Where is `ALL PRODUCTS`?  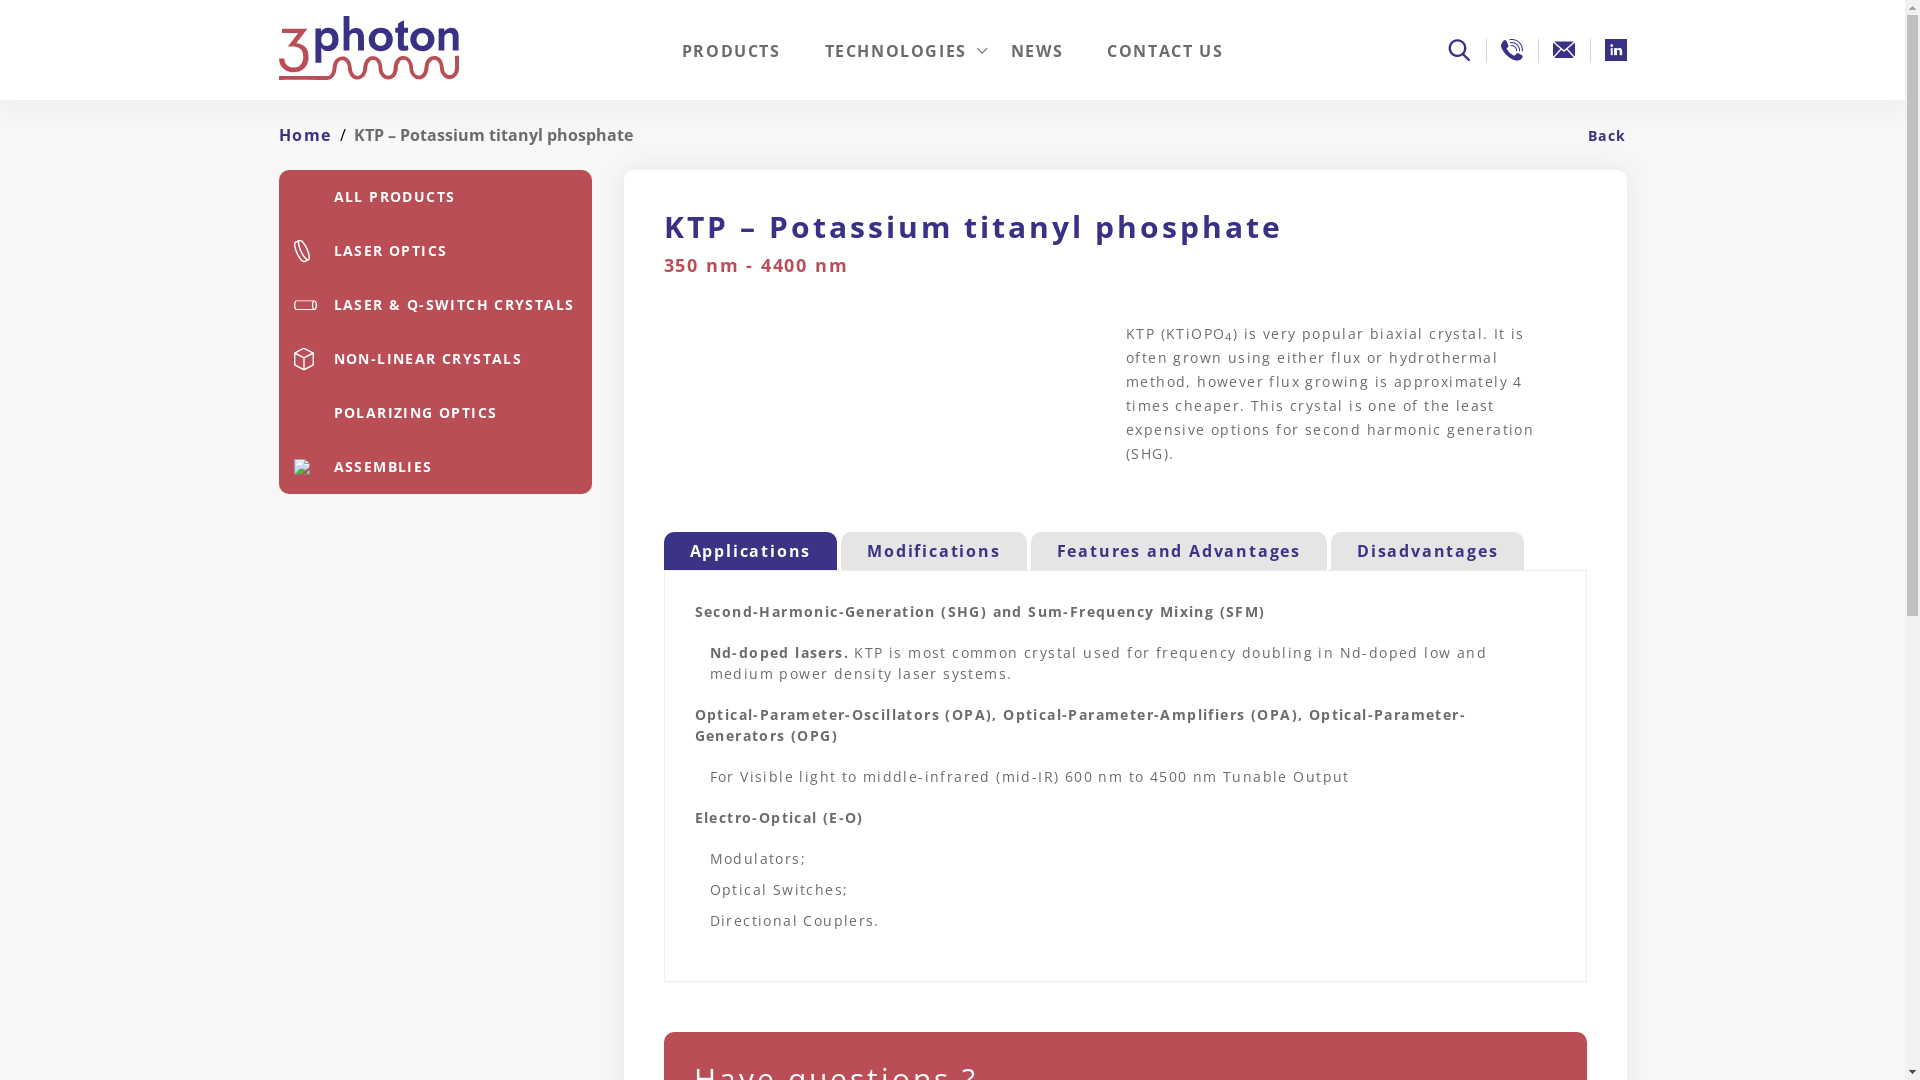 ALL PRODUCTS is located at coordinates (434, 197).